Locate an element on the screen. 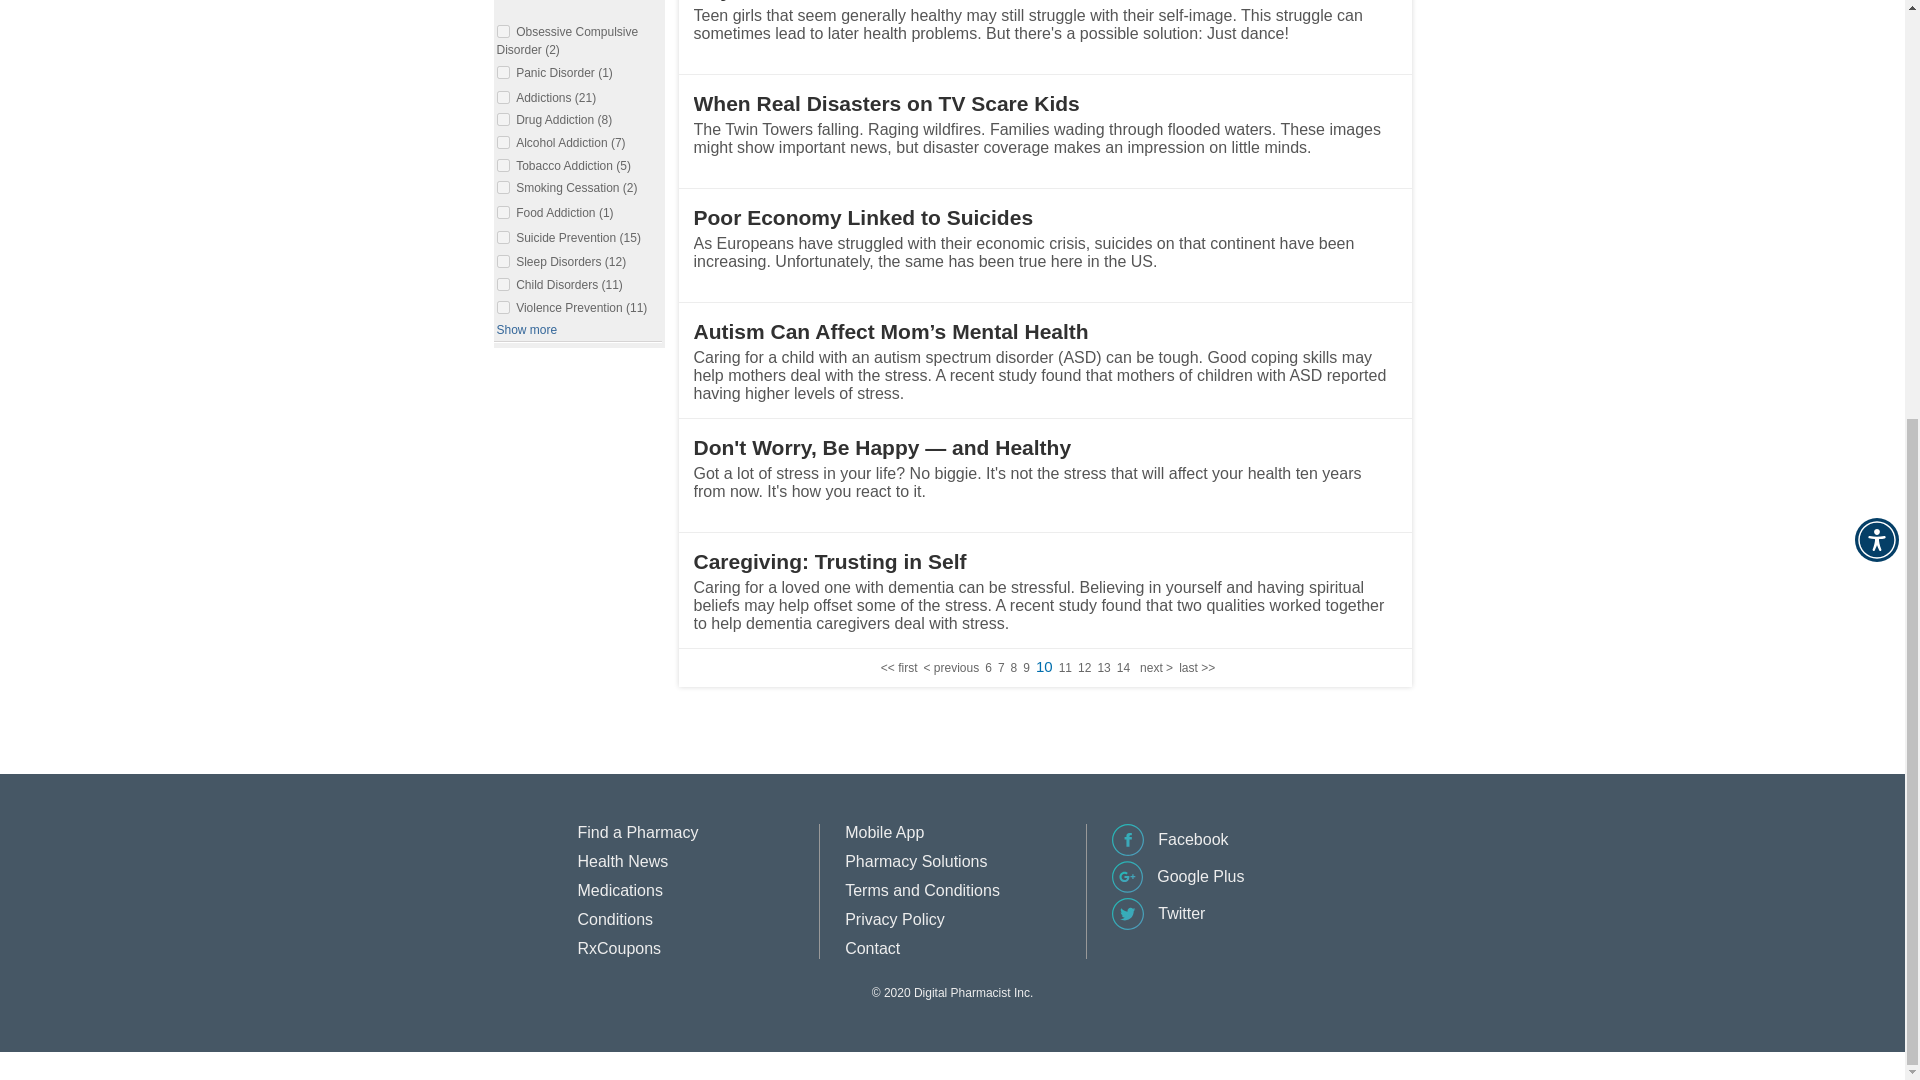 This screenshot has height=1080, width=1920. on is located at coordinates (502, 30).